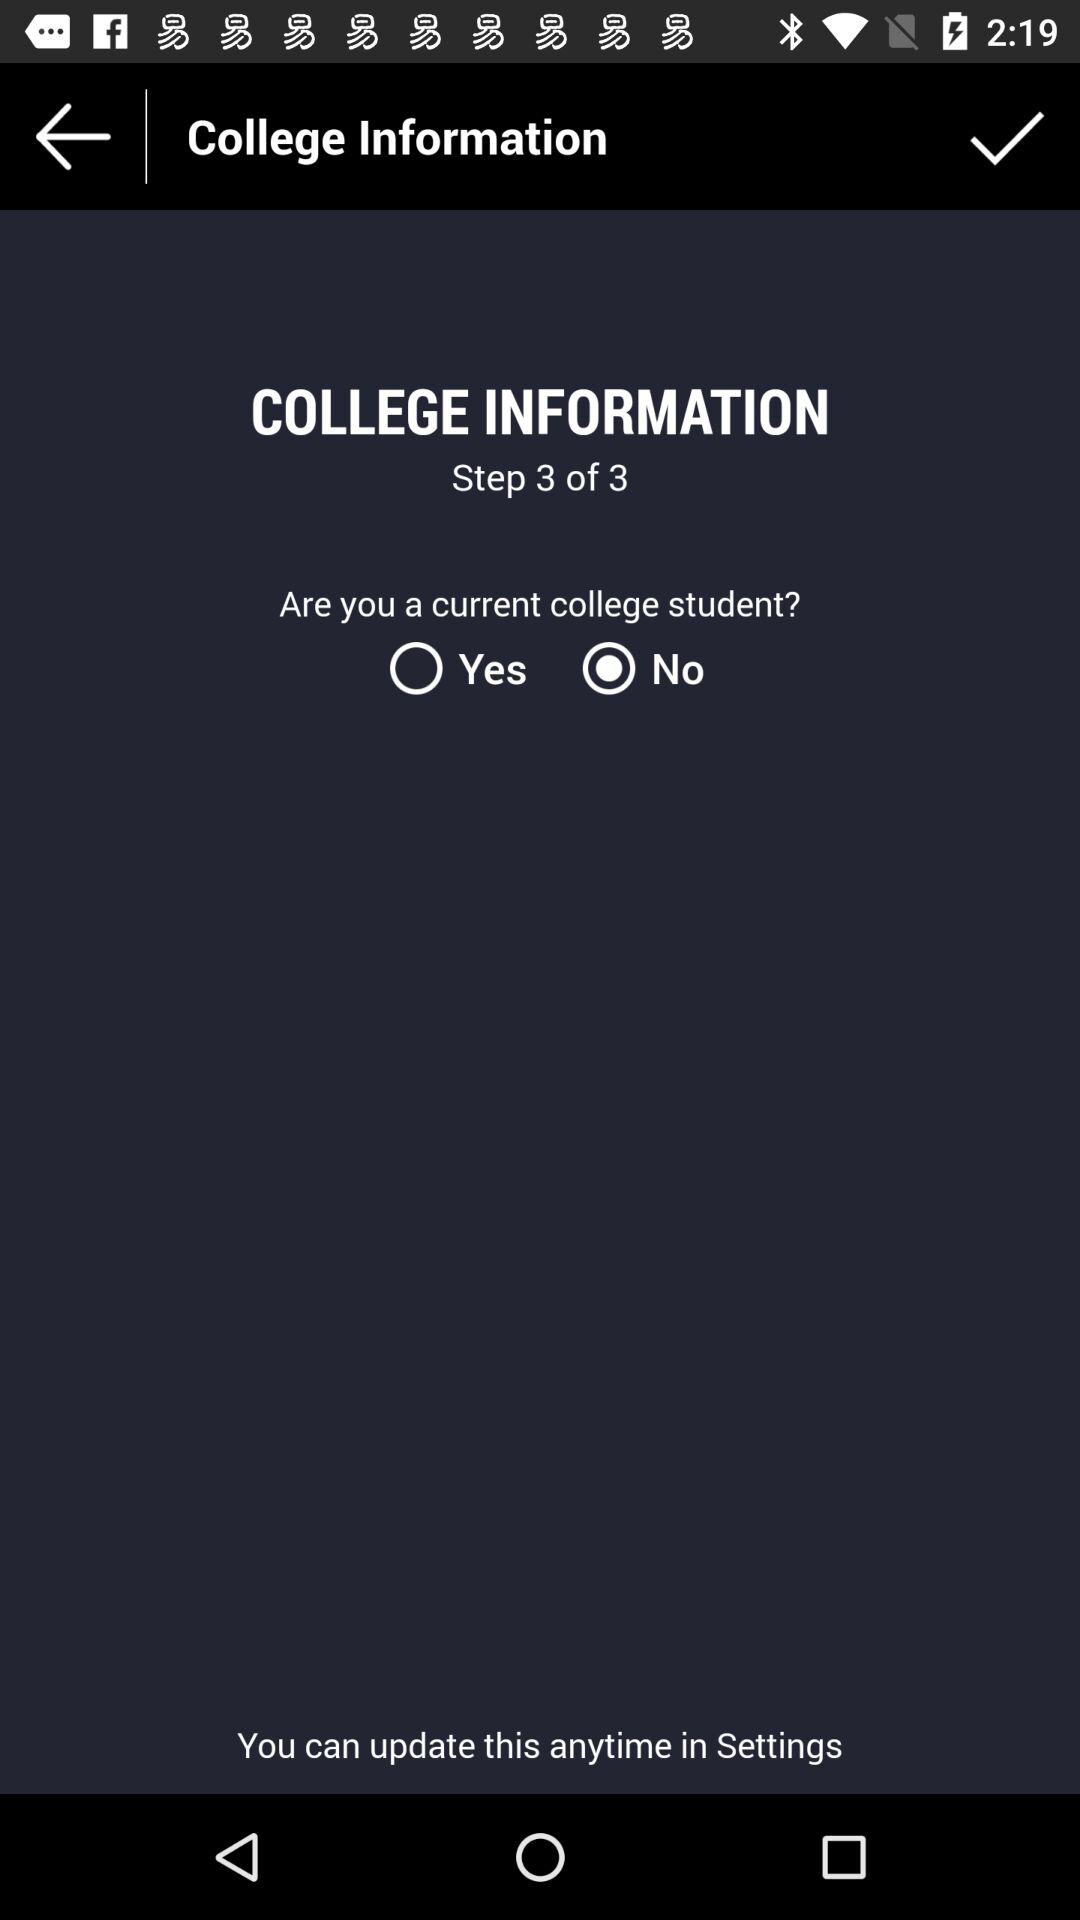 The height and width of the screenshot is (1920, 1080). What do you see at coordinates (470, 668) in the screenshot?
I see `turn off item to the left of the no` at bounding box center [470, 668].